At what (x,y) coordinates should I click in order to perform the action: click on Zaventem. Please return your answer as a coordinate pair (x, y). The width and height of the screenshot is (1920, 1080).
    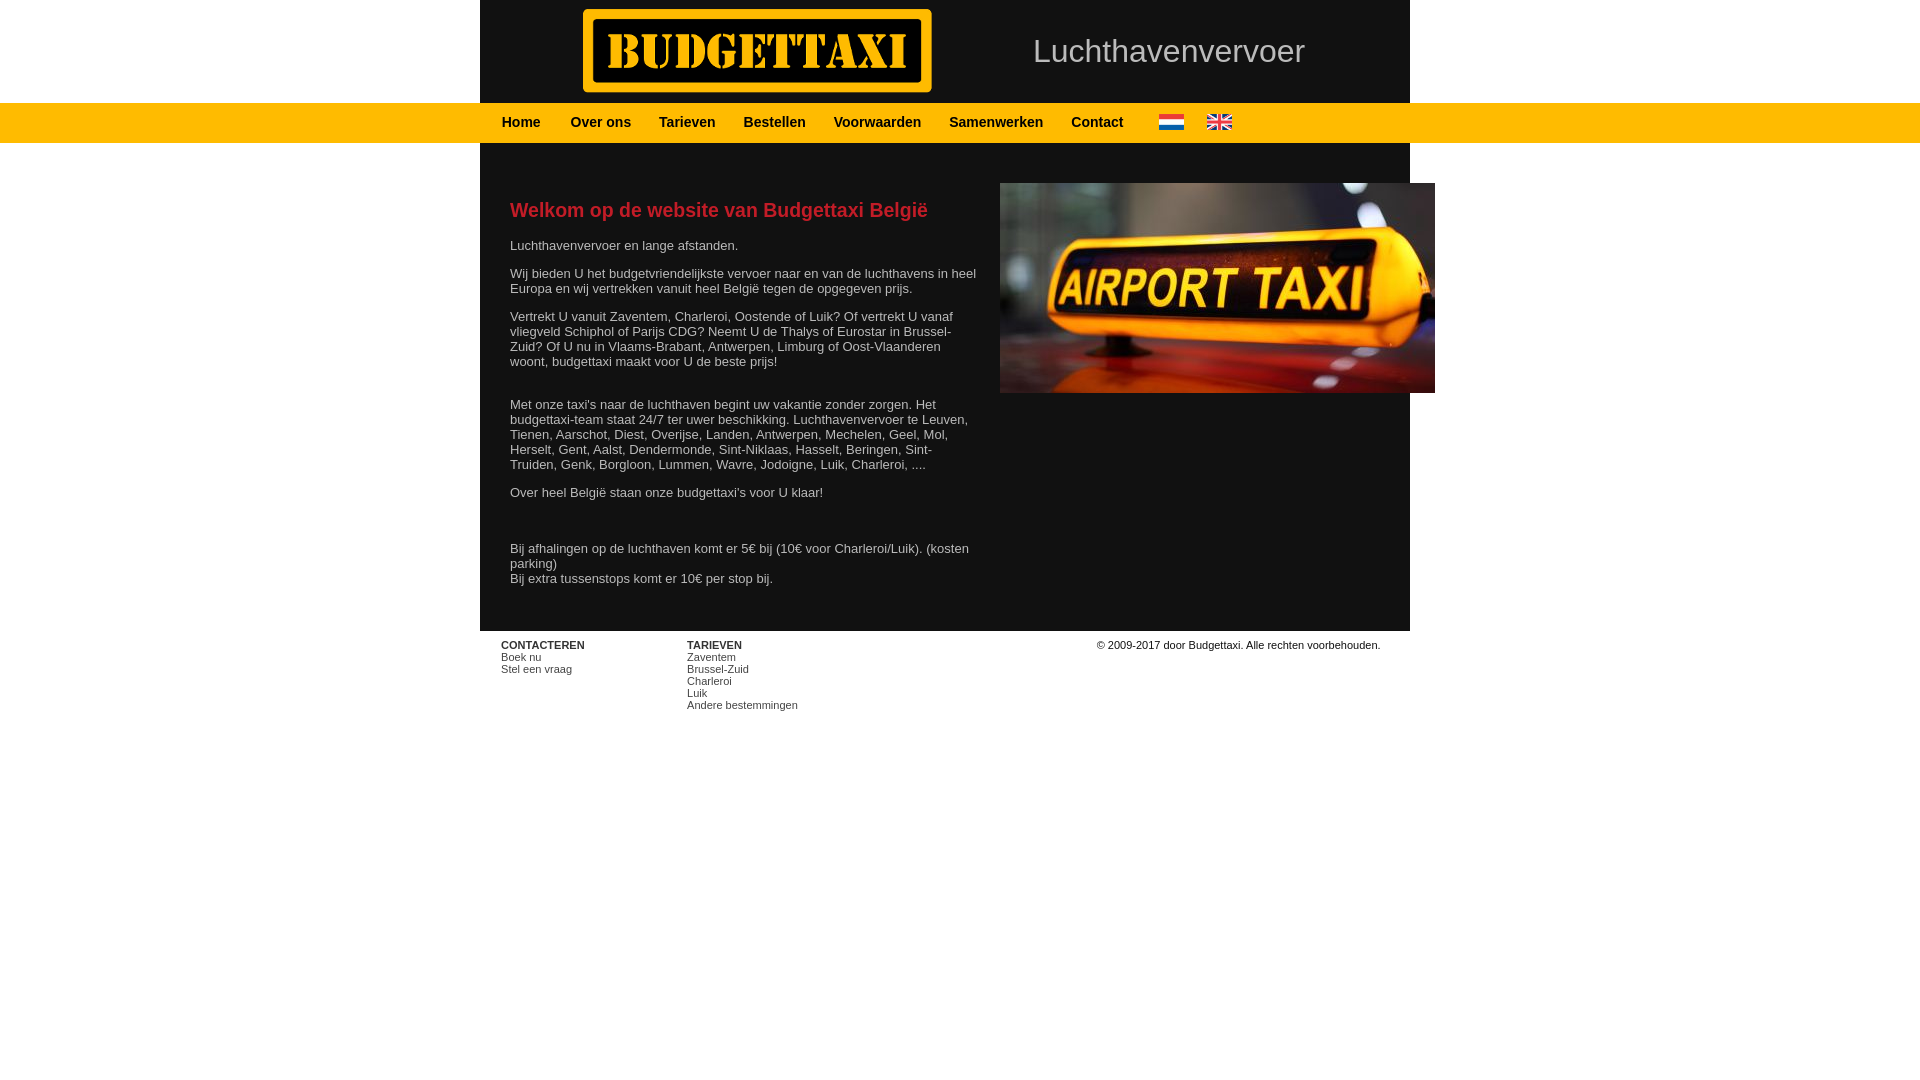
    Looking at the image, I should click on (712, 657).